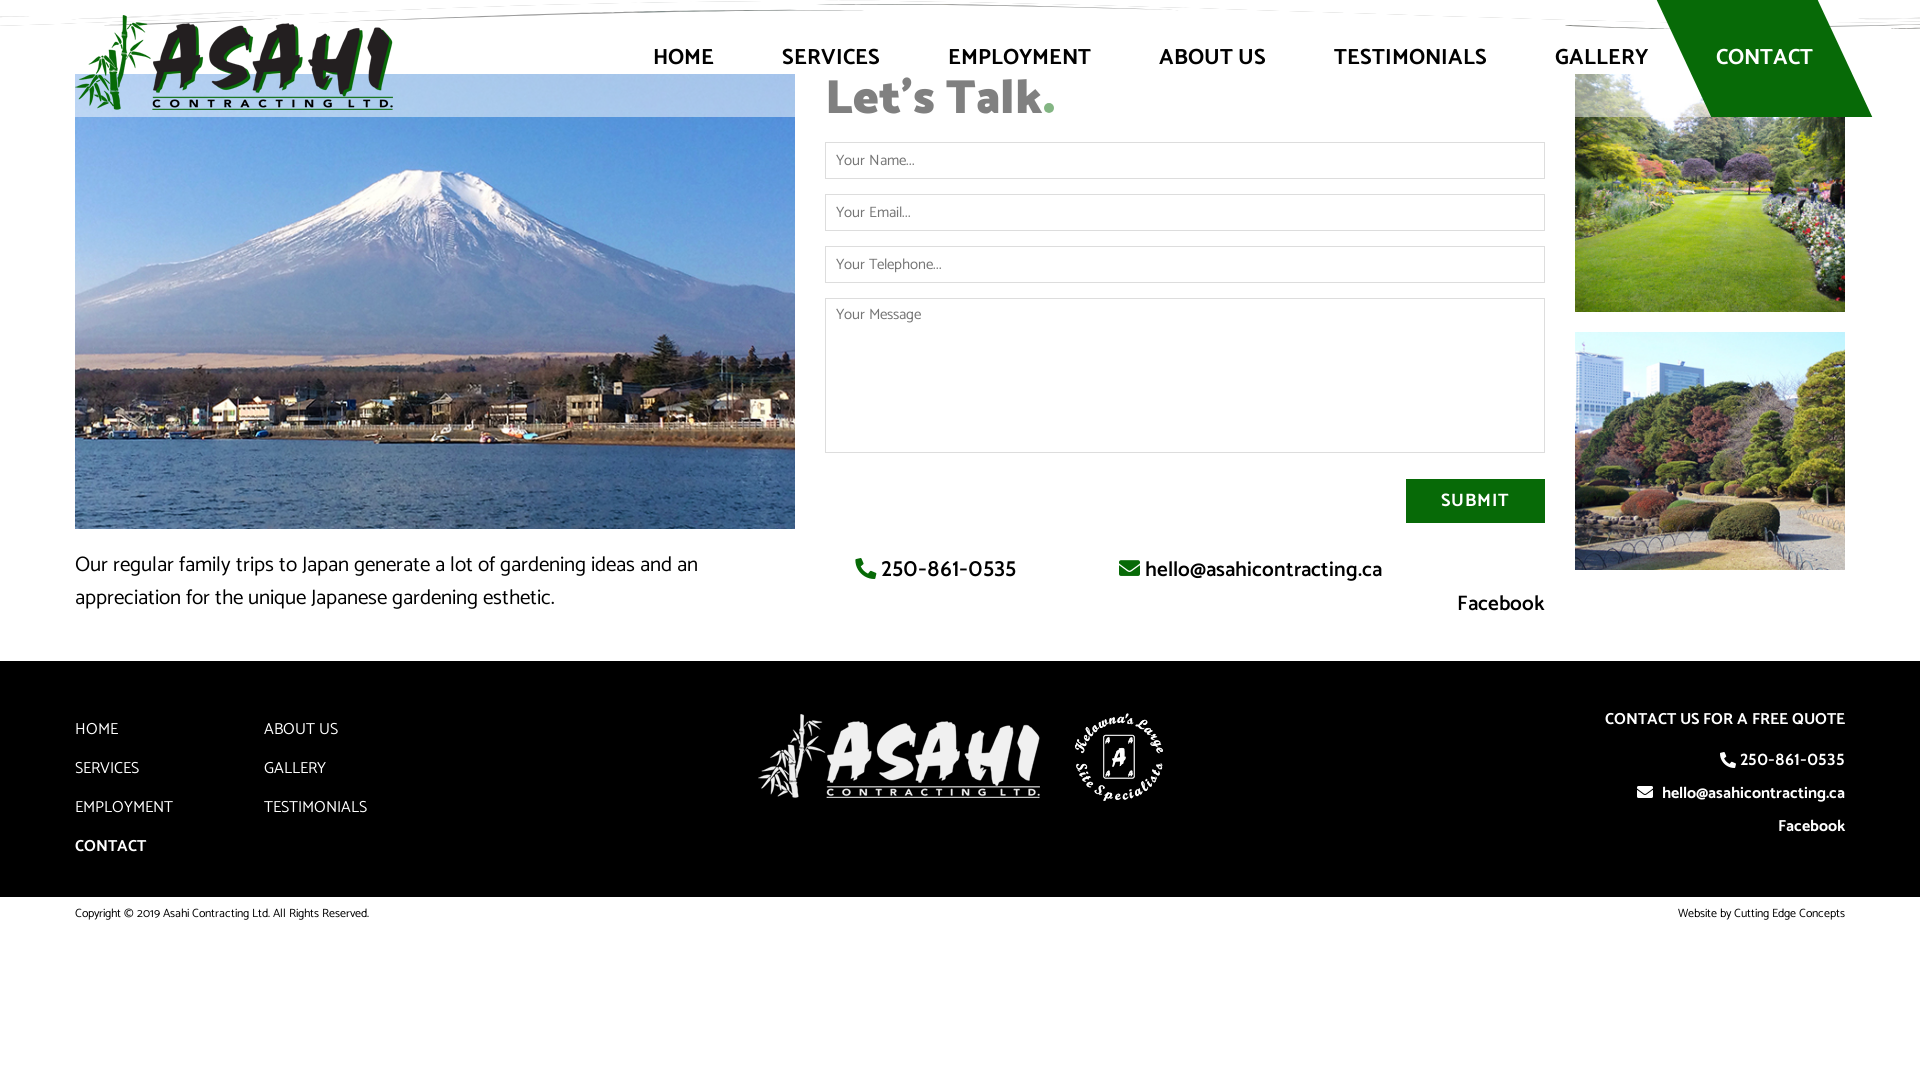 The width and height of the screenshot is (1920, 1080). I want to click on SERVICES, so click(831, 58).